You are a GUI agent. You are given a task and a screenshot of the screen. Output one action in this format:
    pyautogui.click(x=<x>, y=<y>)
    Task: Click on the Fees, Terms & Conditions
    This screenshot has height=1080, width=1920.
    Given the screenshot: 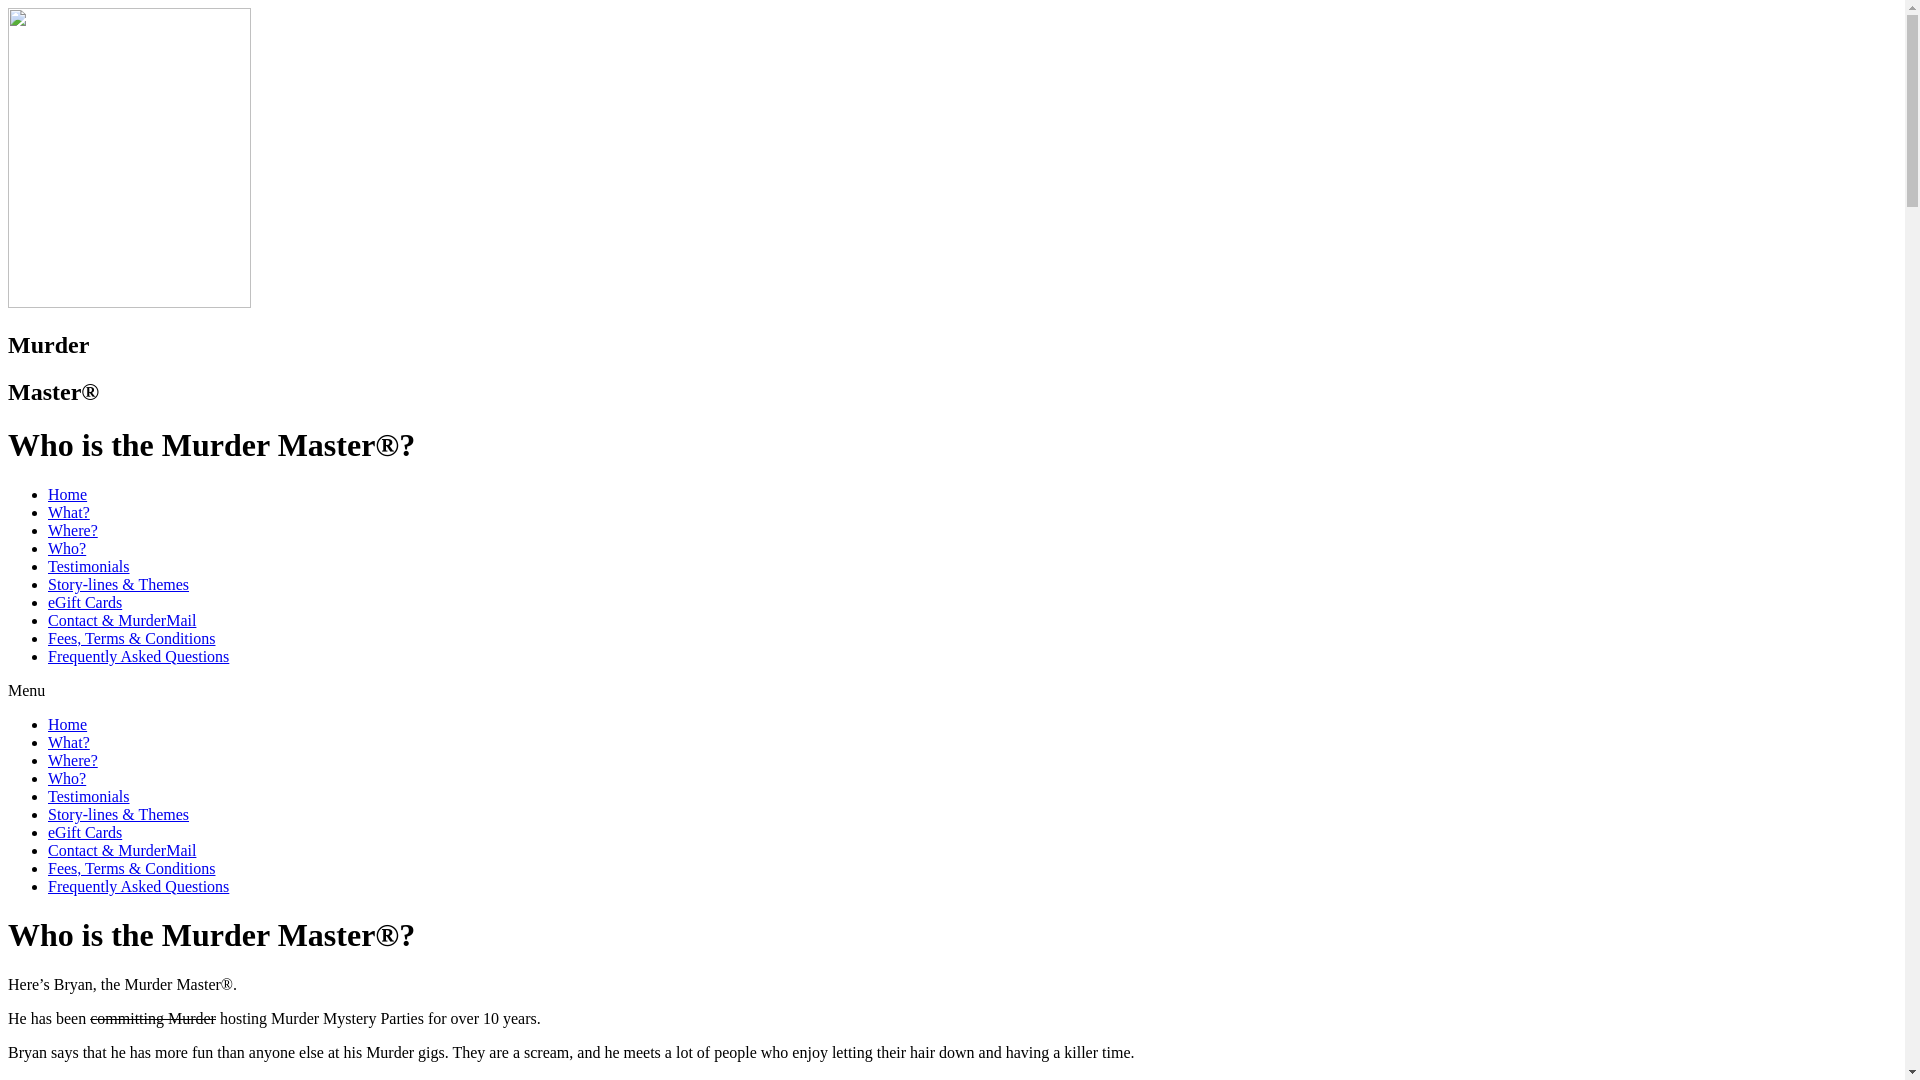 What is the action you would take?
    pyautogui.click(x=132, y=638)
    